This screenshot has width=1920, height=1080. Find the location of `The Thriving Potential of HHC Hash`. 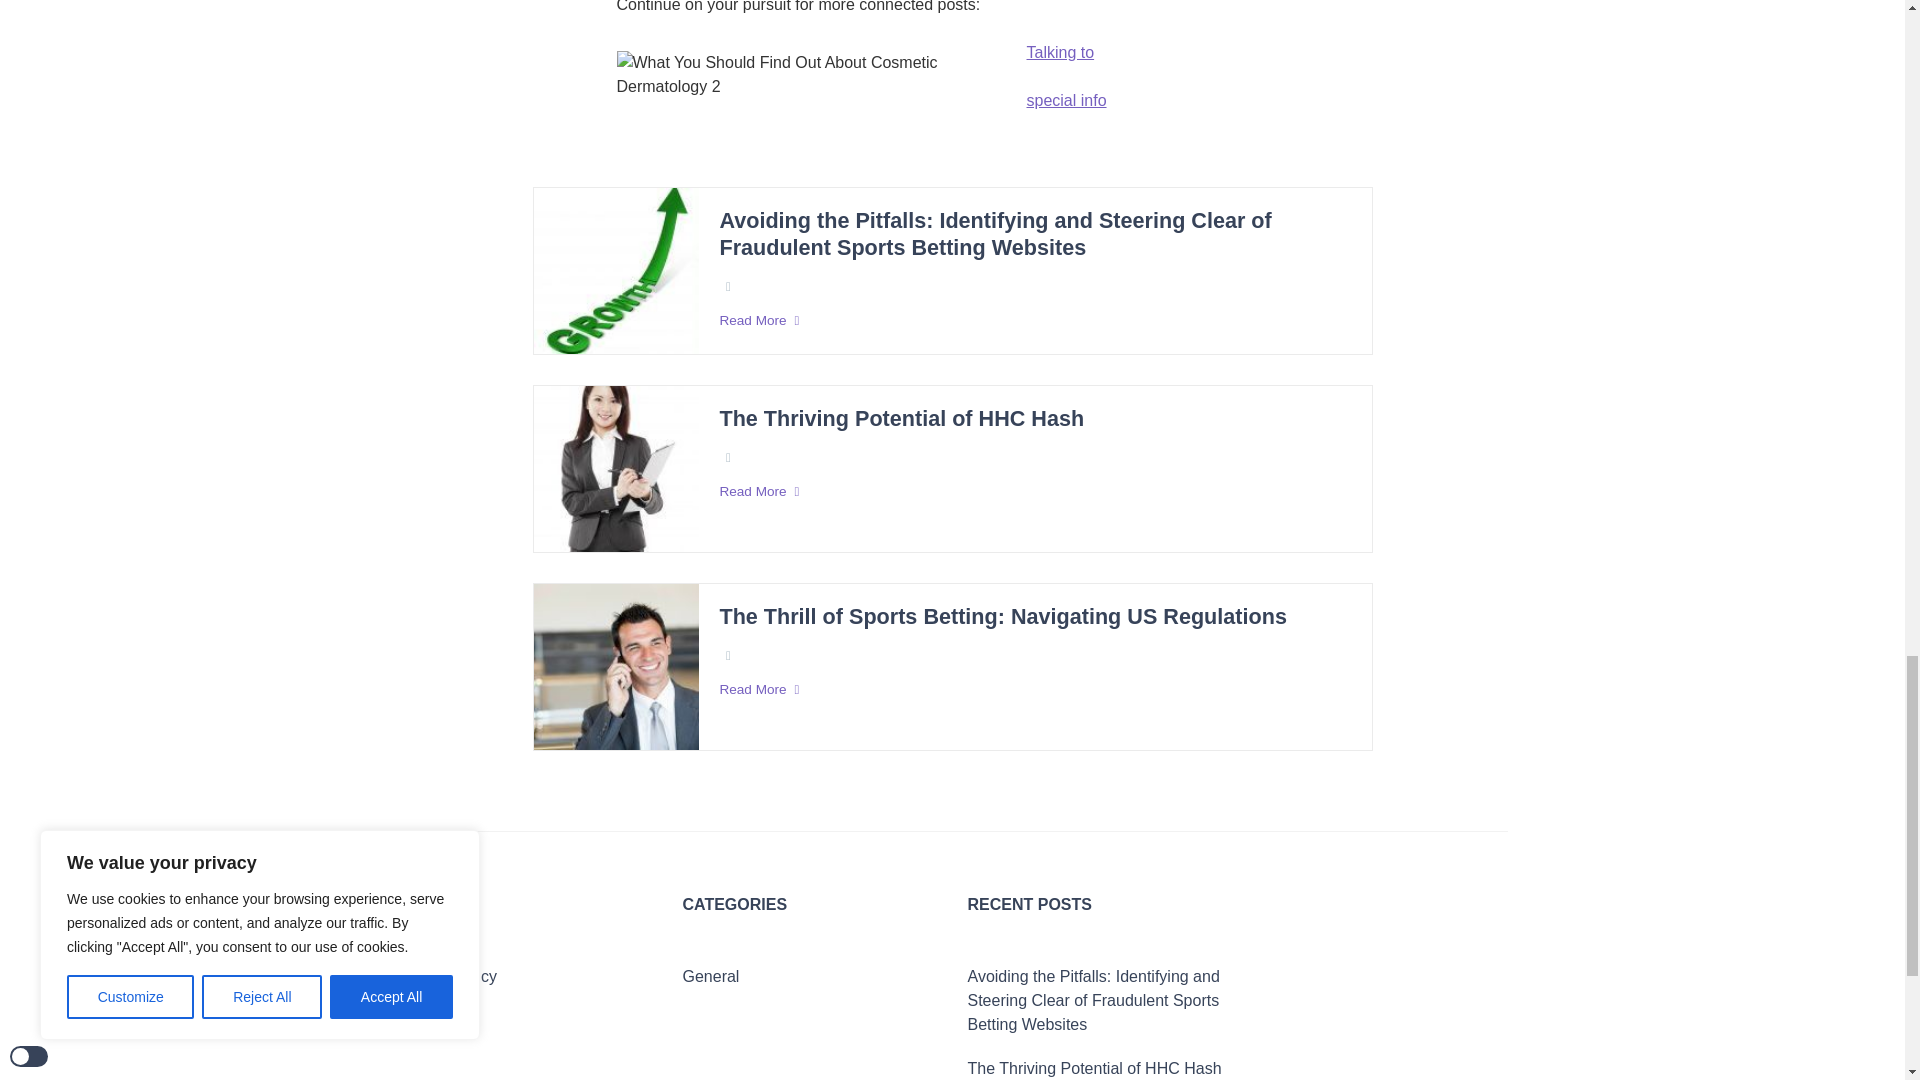

The Thriving Potential of HHC Hash is located at coordinates (901, 420).